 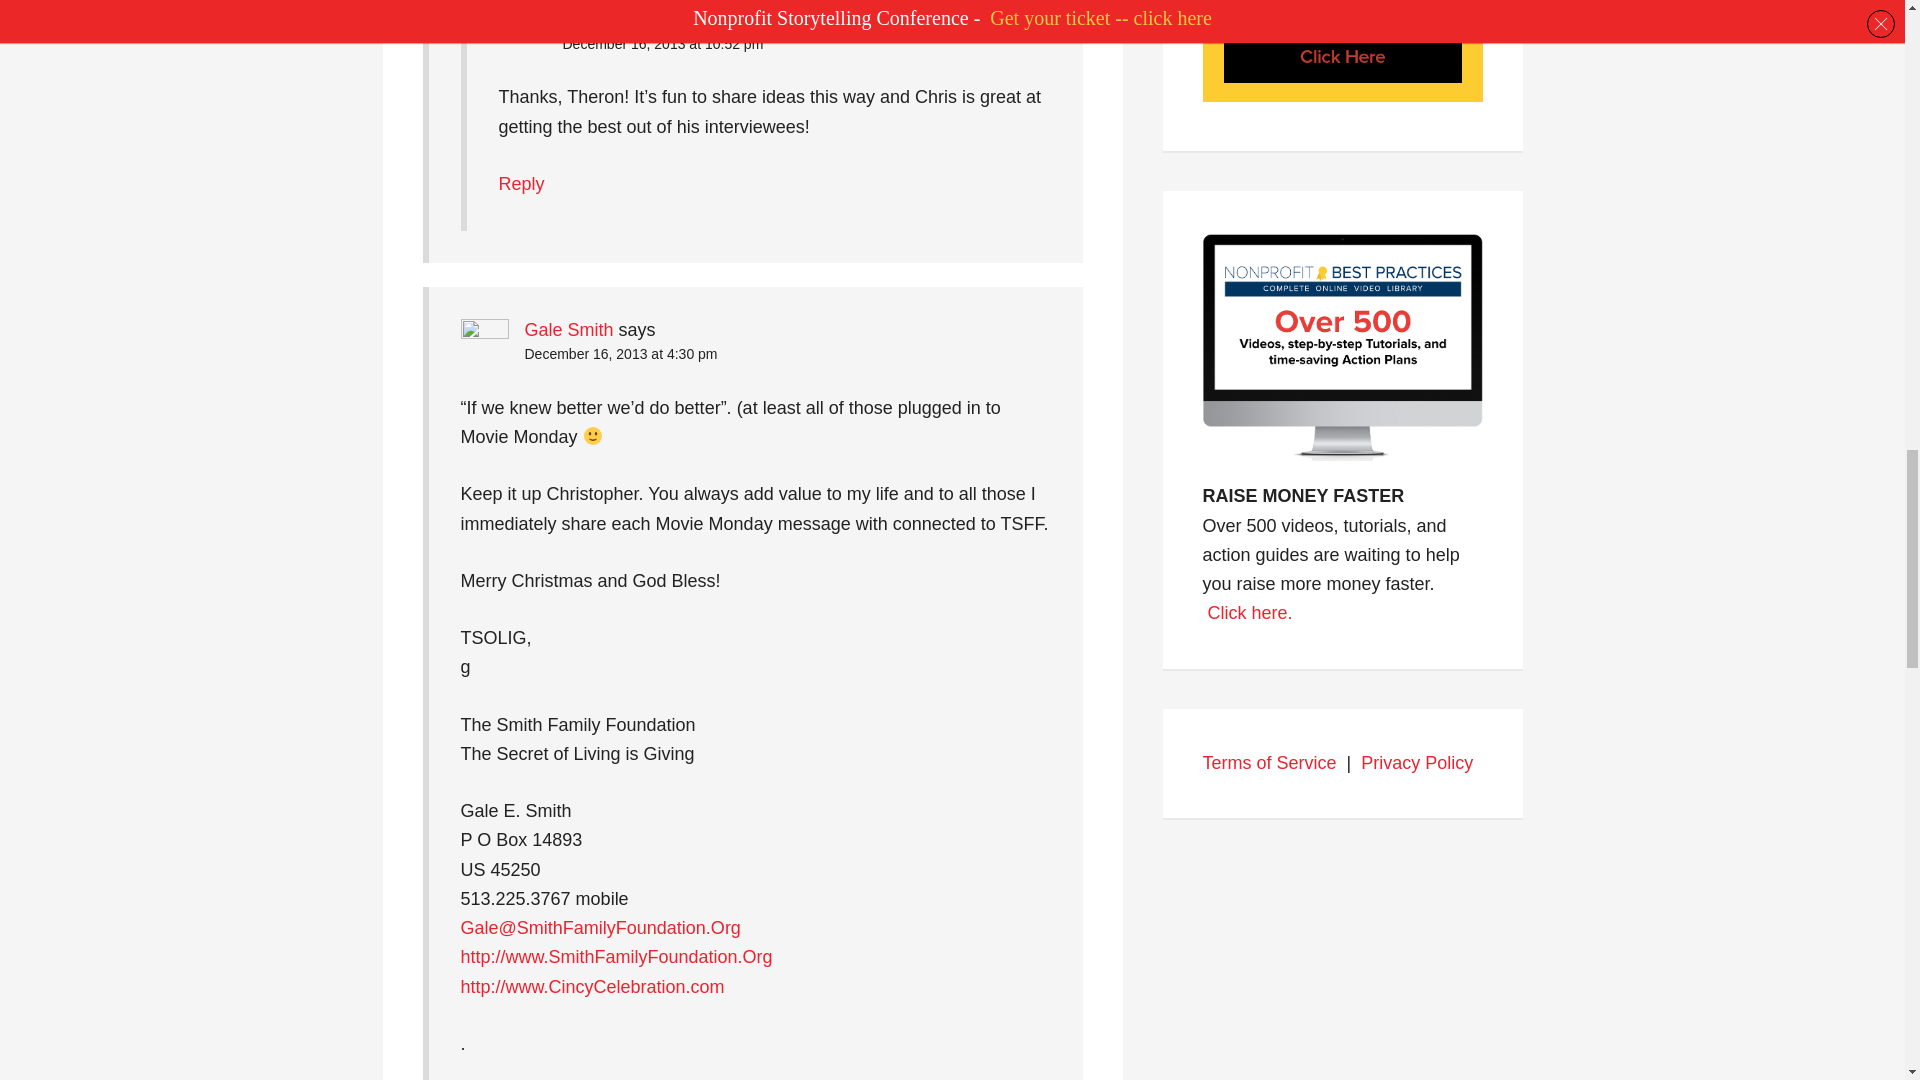 What do you see at coordinates (568, 330) in the screenshot?
I see `Gale Smith` at bounding box center [568, 330].